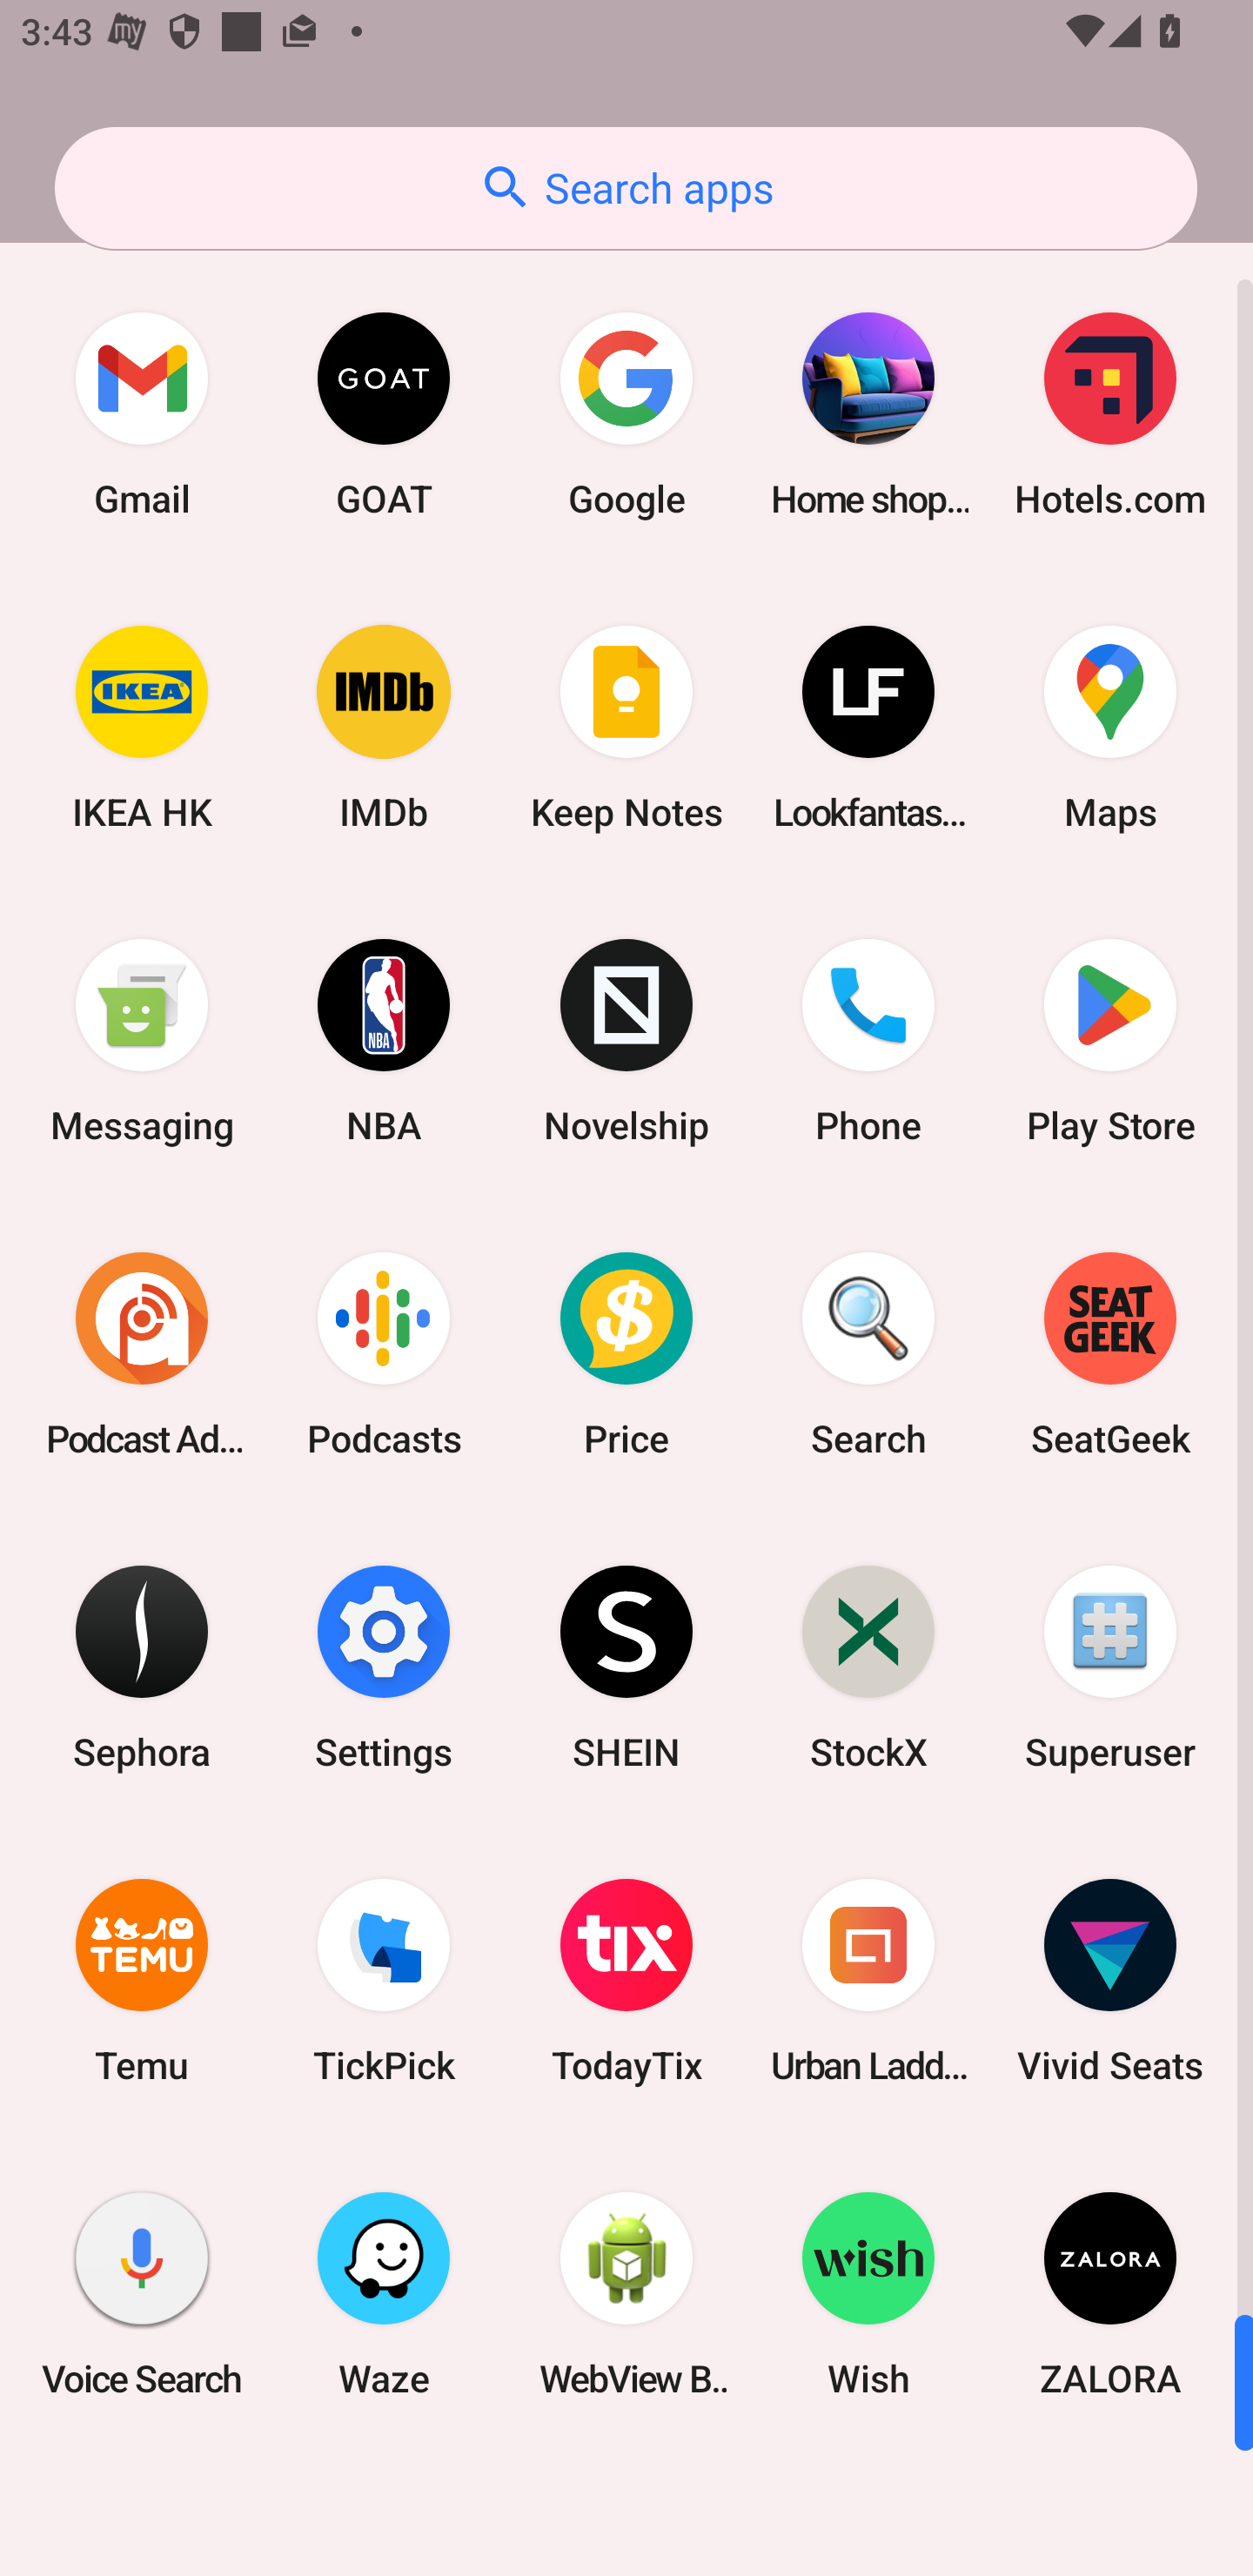 This screenshot has width=1253, height=2576. I want to click on Superuser, so click(1110, 1666).